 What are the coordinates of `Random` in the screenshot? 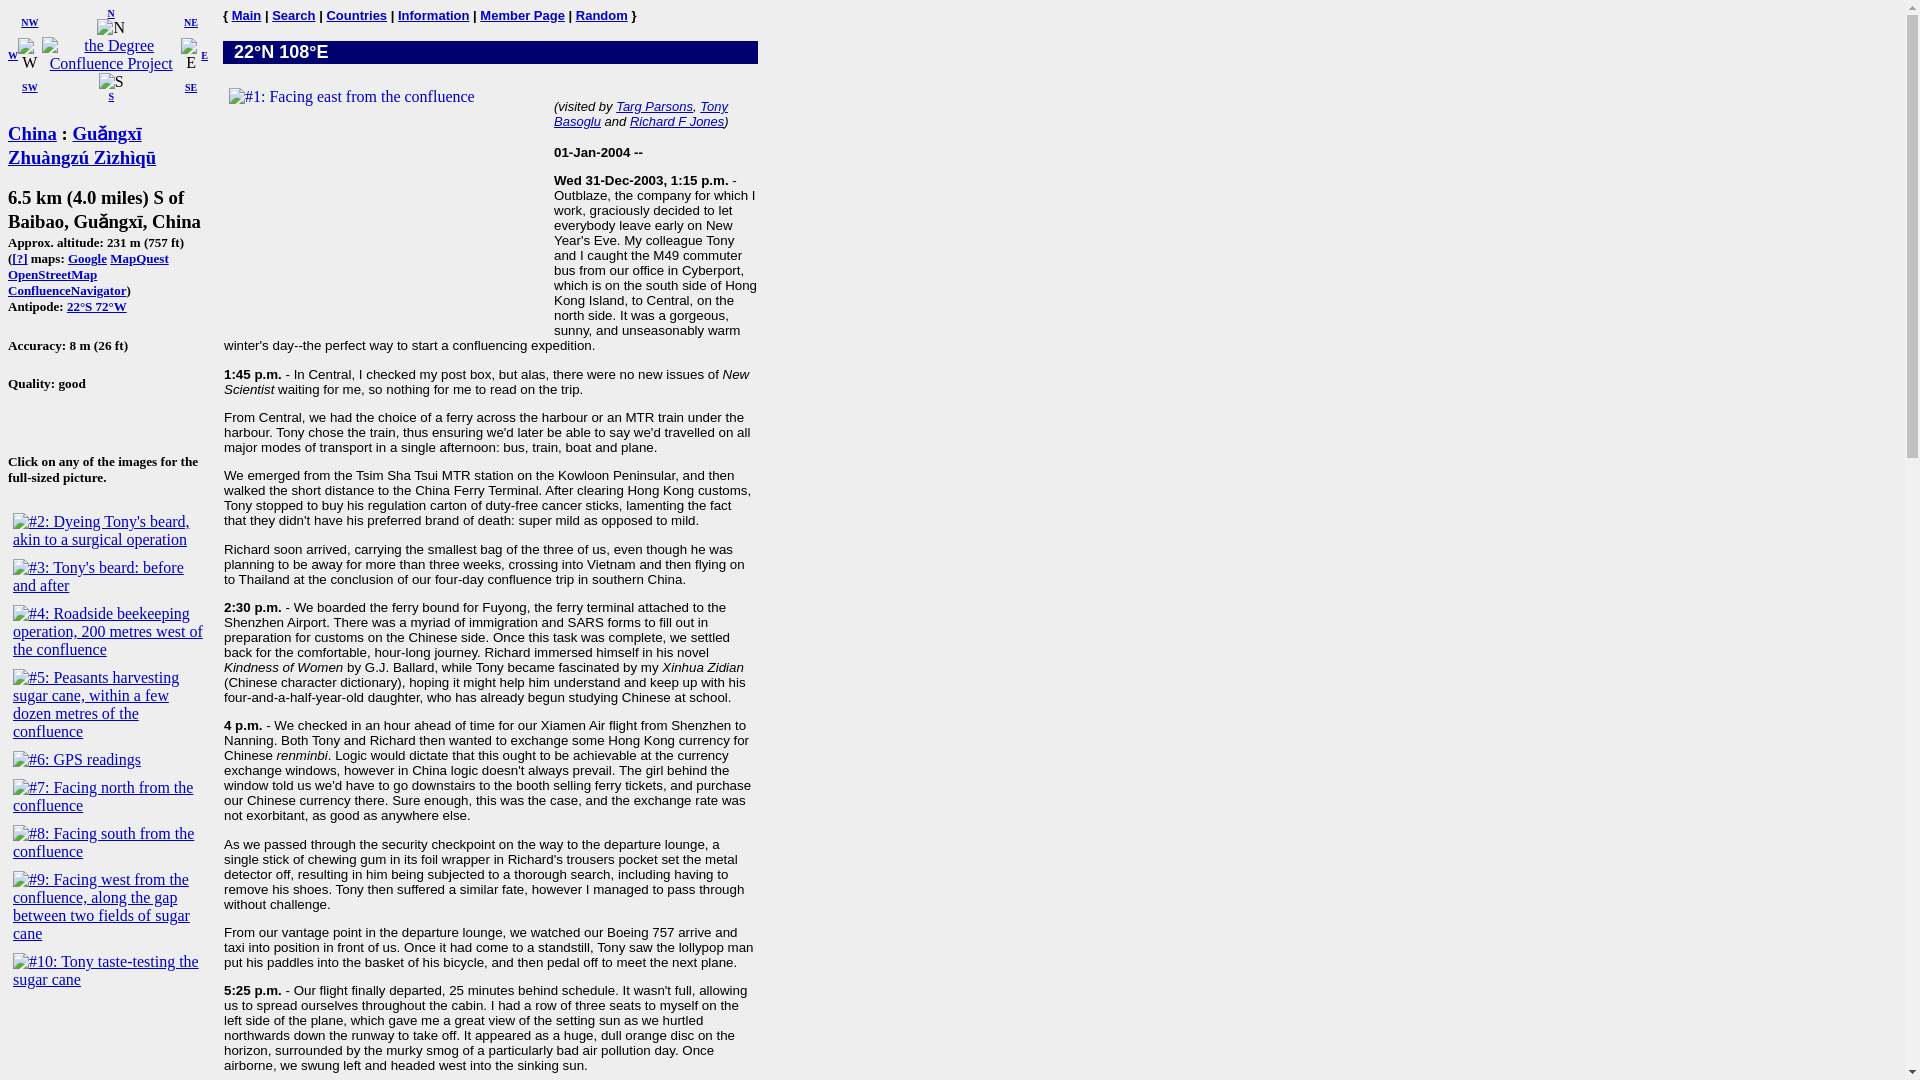 It's located at (602, 14).